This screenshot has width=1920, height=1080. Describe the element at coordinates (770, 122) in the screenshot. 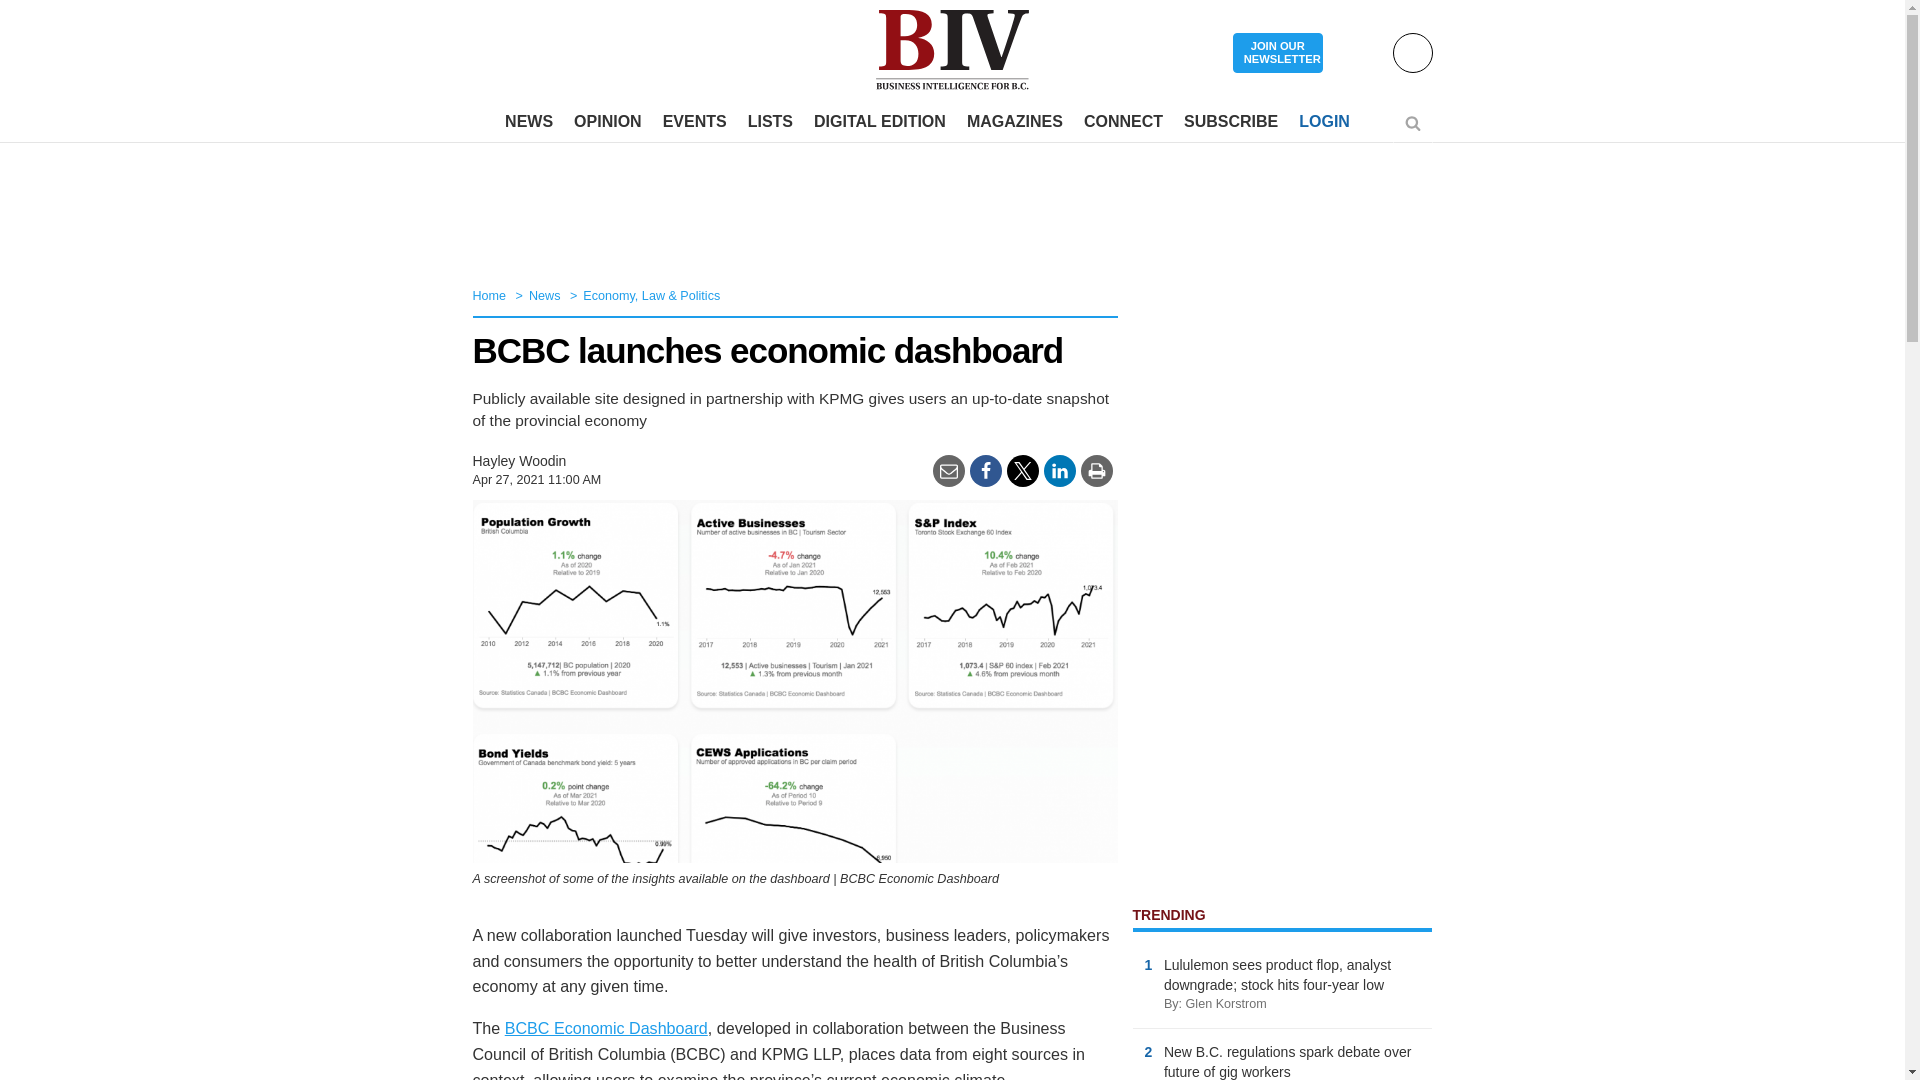

I see `LISTS` at that location.